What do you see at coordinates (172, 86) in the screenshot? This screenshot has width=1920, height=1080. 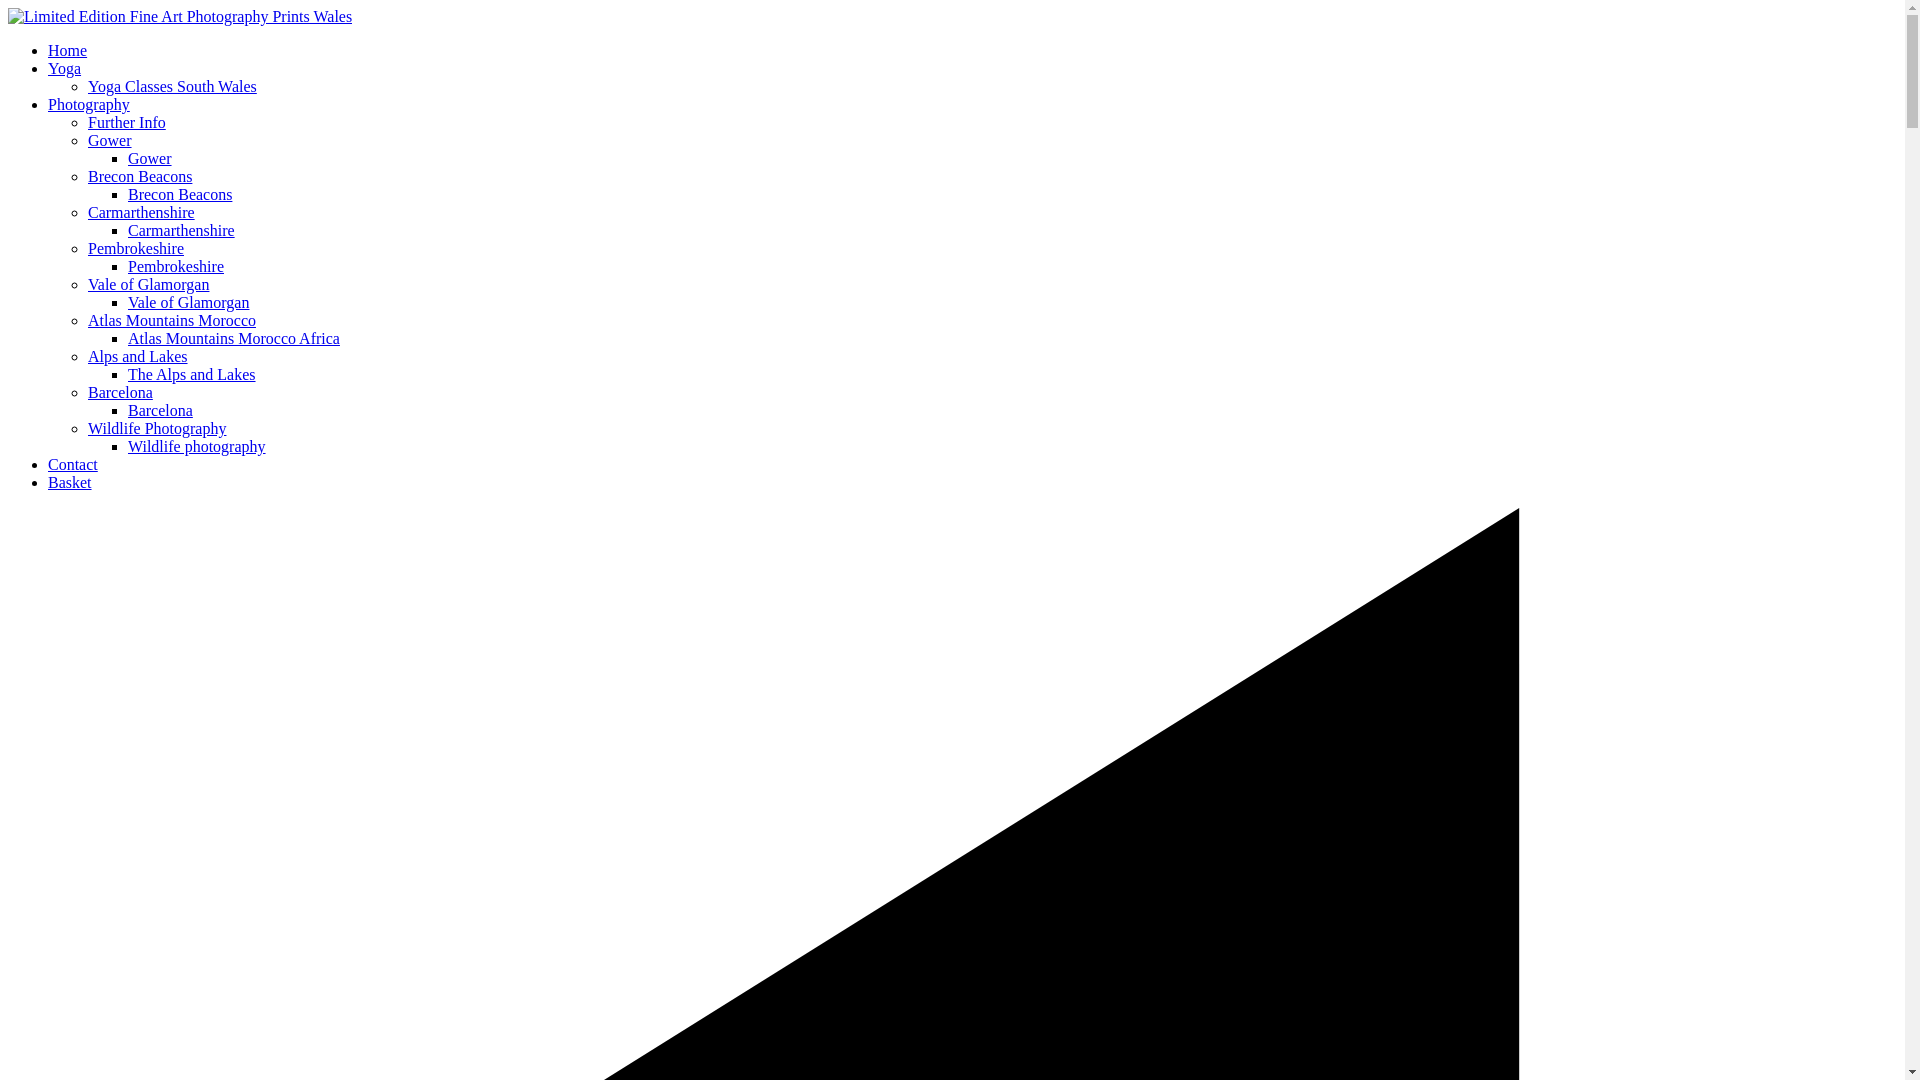 I see `Yoga Classes South Wales` at bounding box center [172, 86].